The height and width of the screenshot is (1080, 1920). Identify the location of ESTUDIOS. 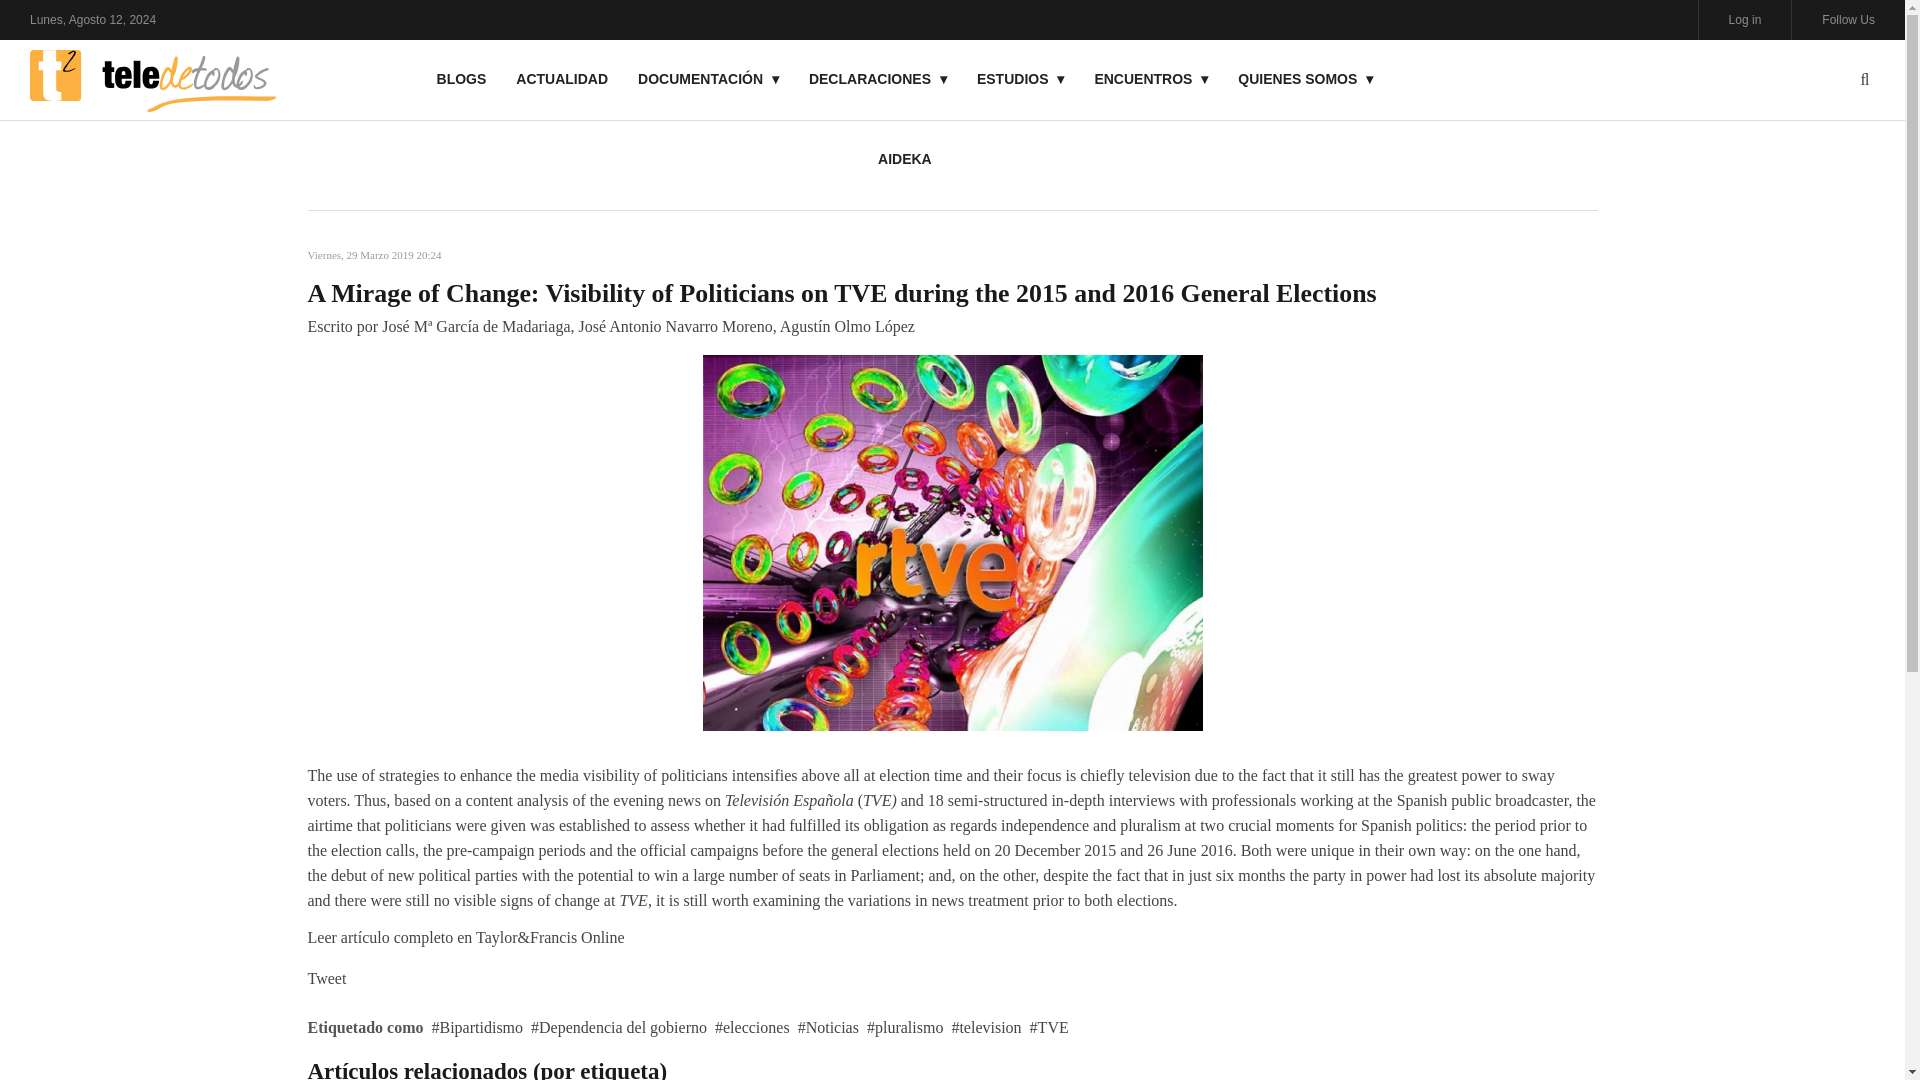
(1020, 78).